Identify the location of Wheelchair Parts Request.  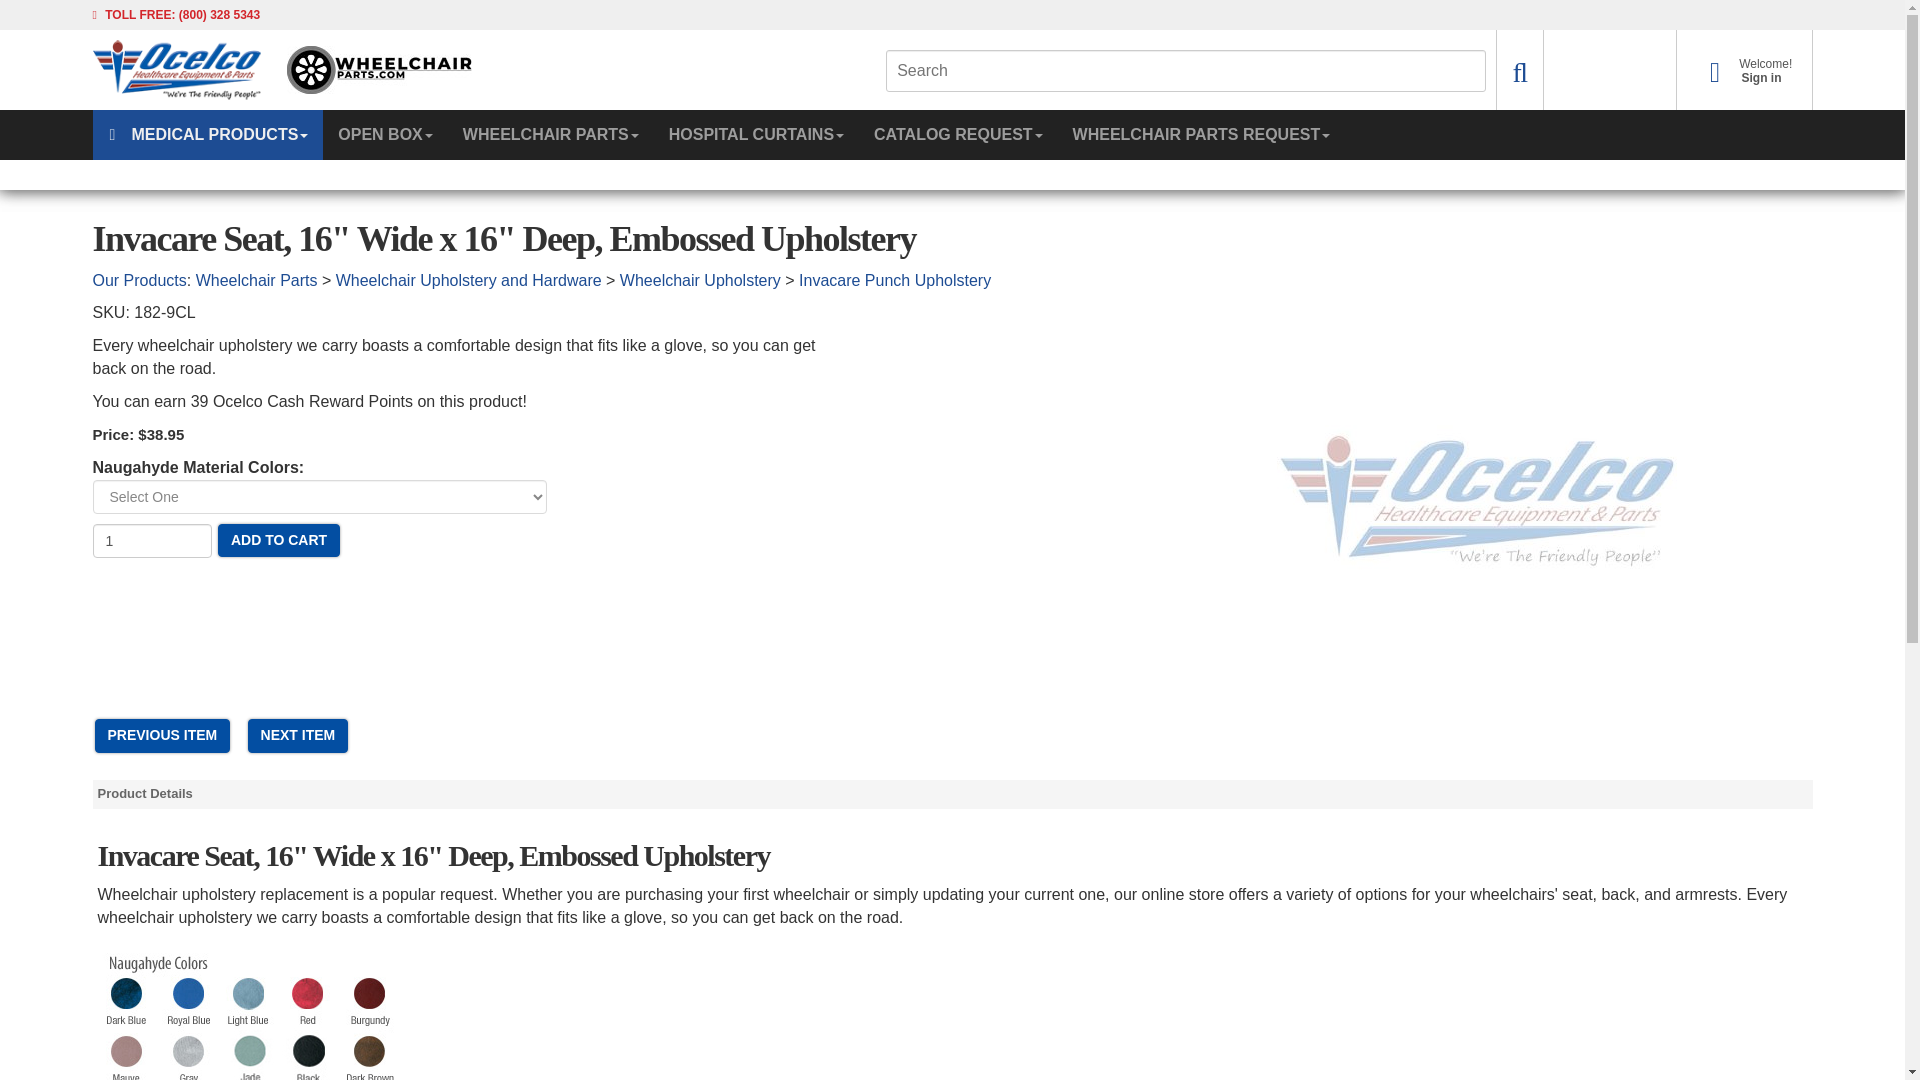
(152, 540).